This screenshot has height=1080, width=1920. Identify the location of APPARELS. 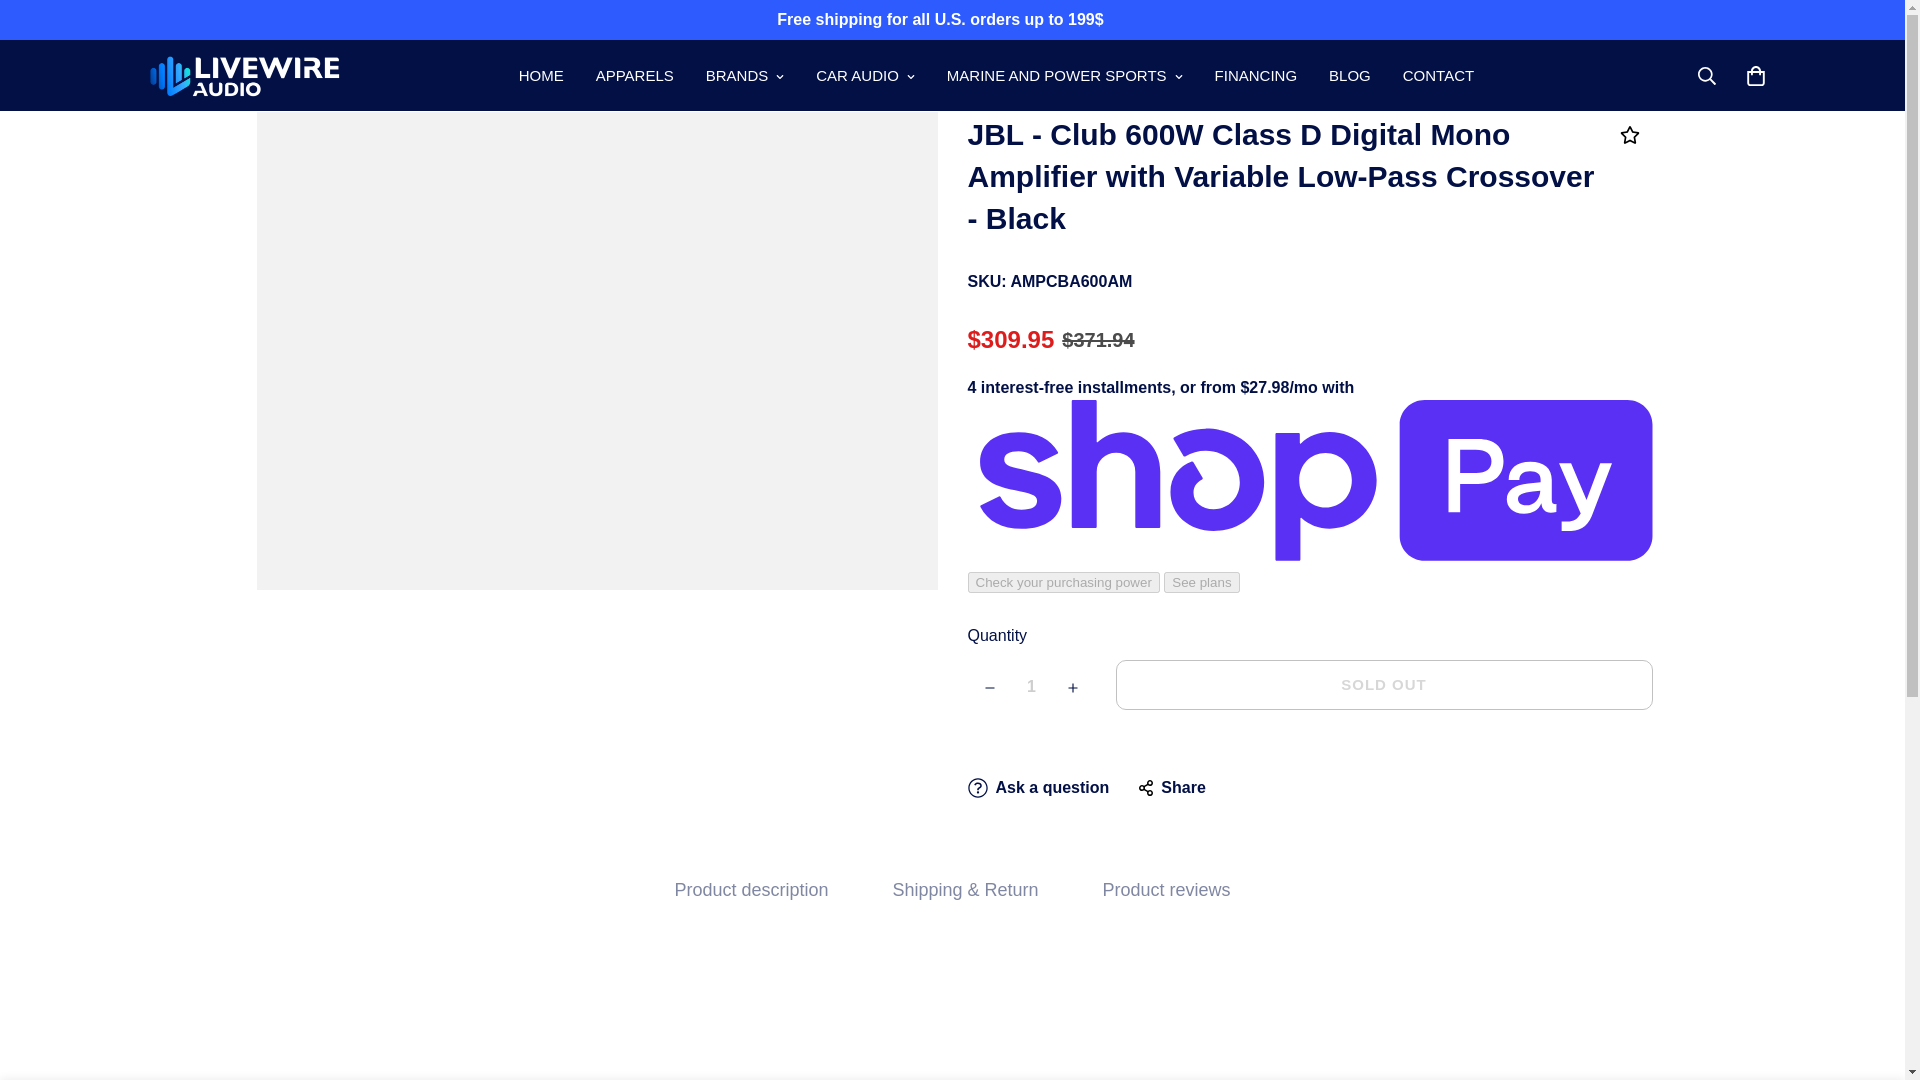
(634, 75).